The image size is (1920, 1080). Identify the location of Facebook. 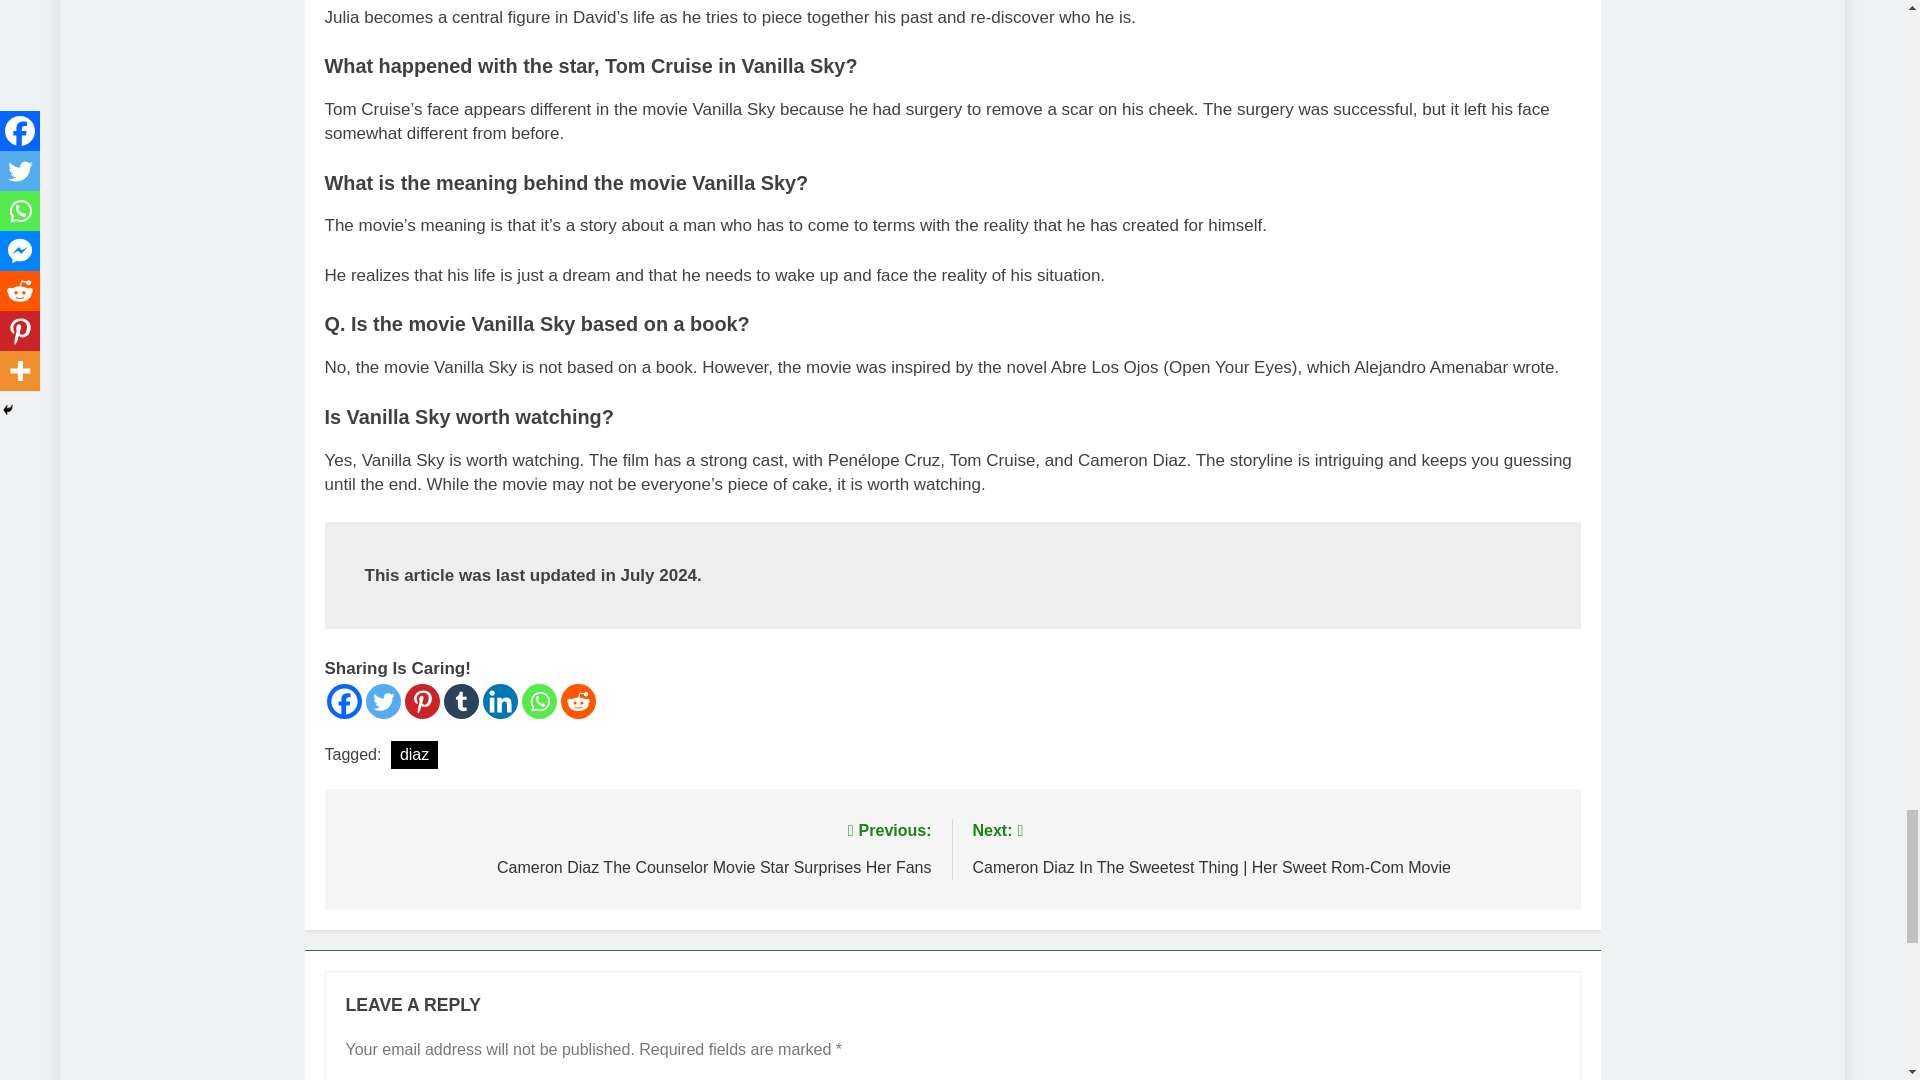
(343, 701).